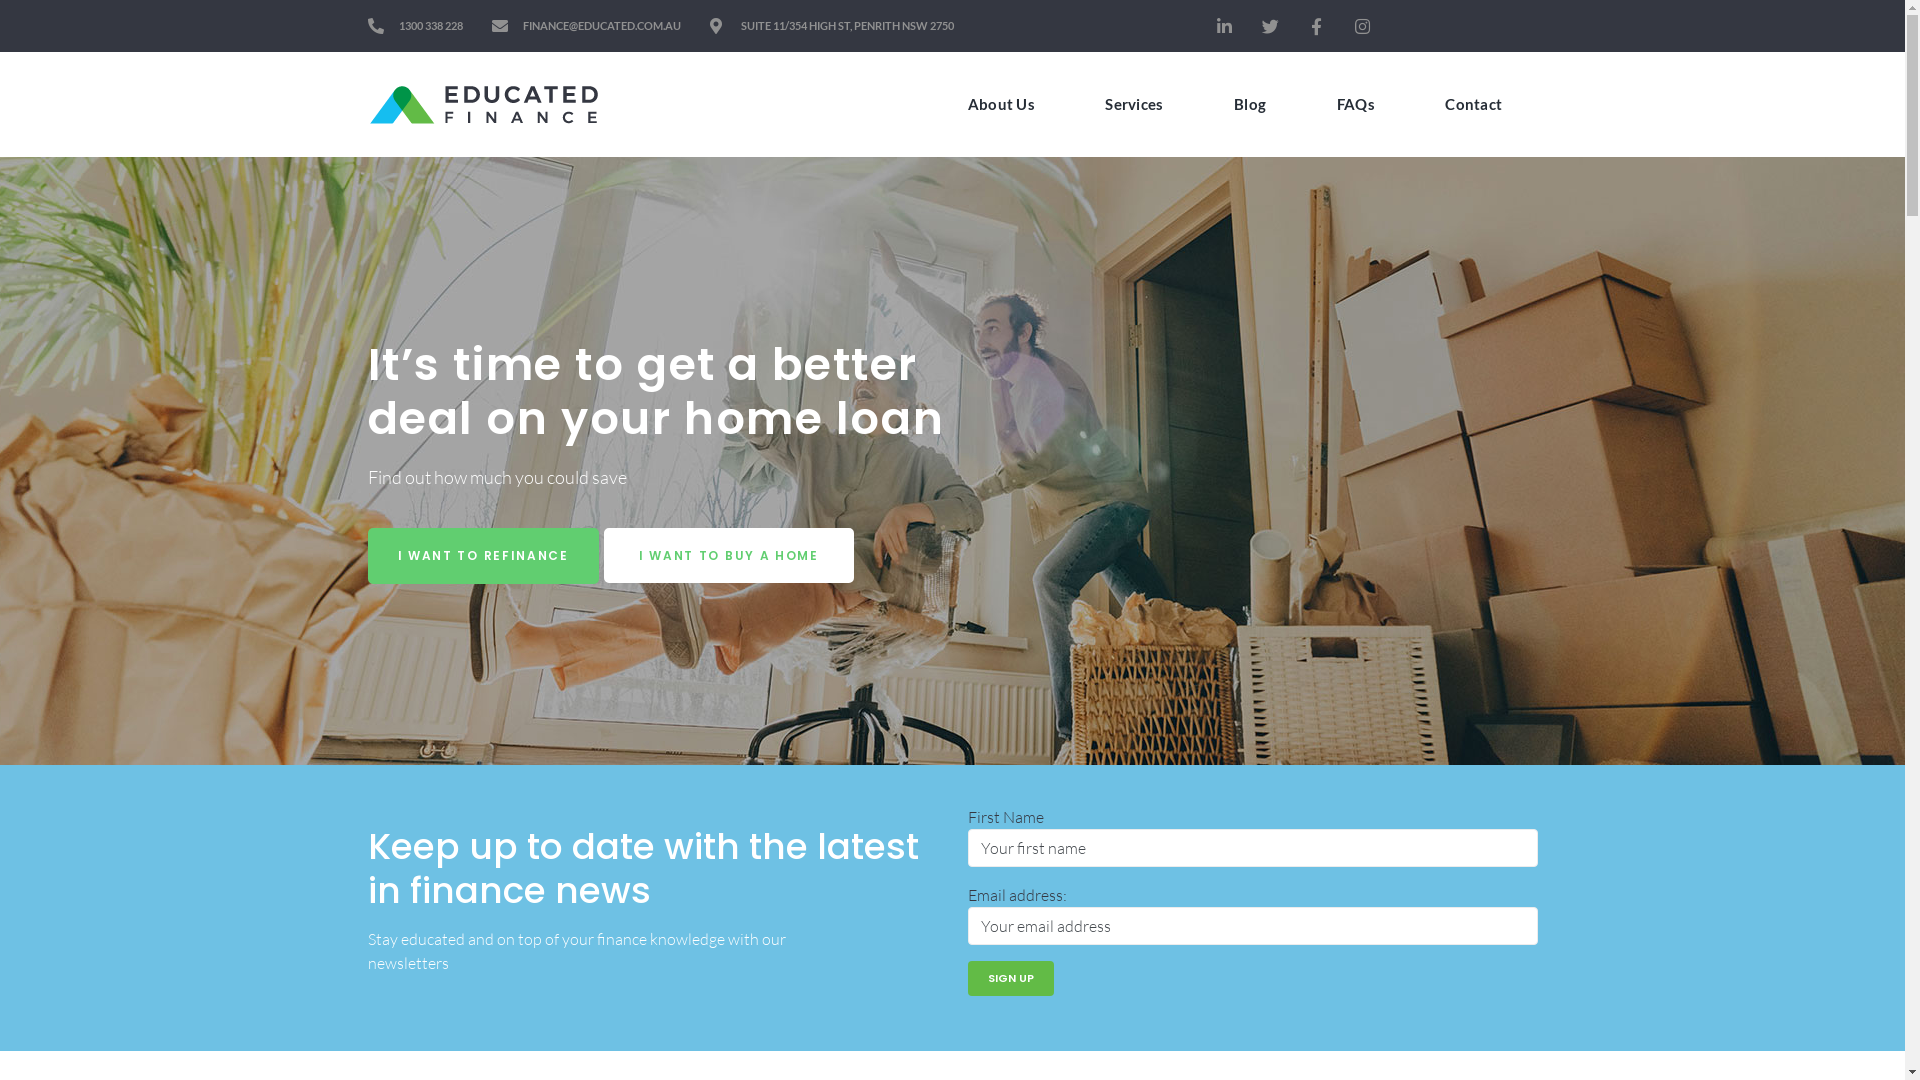  What do you see at coordinates (416, 26) in the screenshot?
I see `1300 338 228` at bounding box center [416, 26].